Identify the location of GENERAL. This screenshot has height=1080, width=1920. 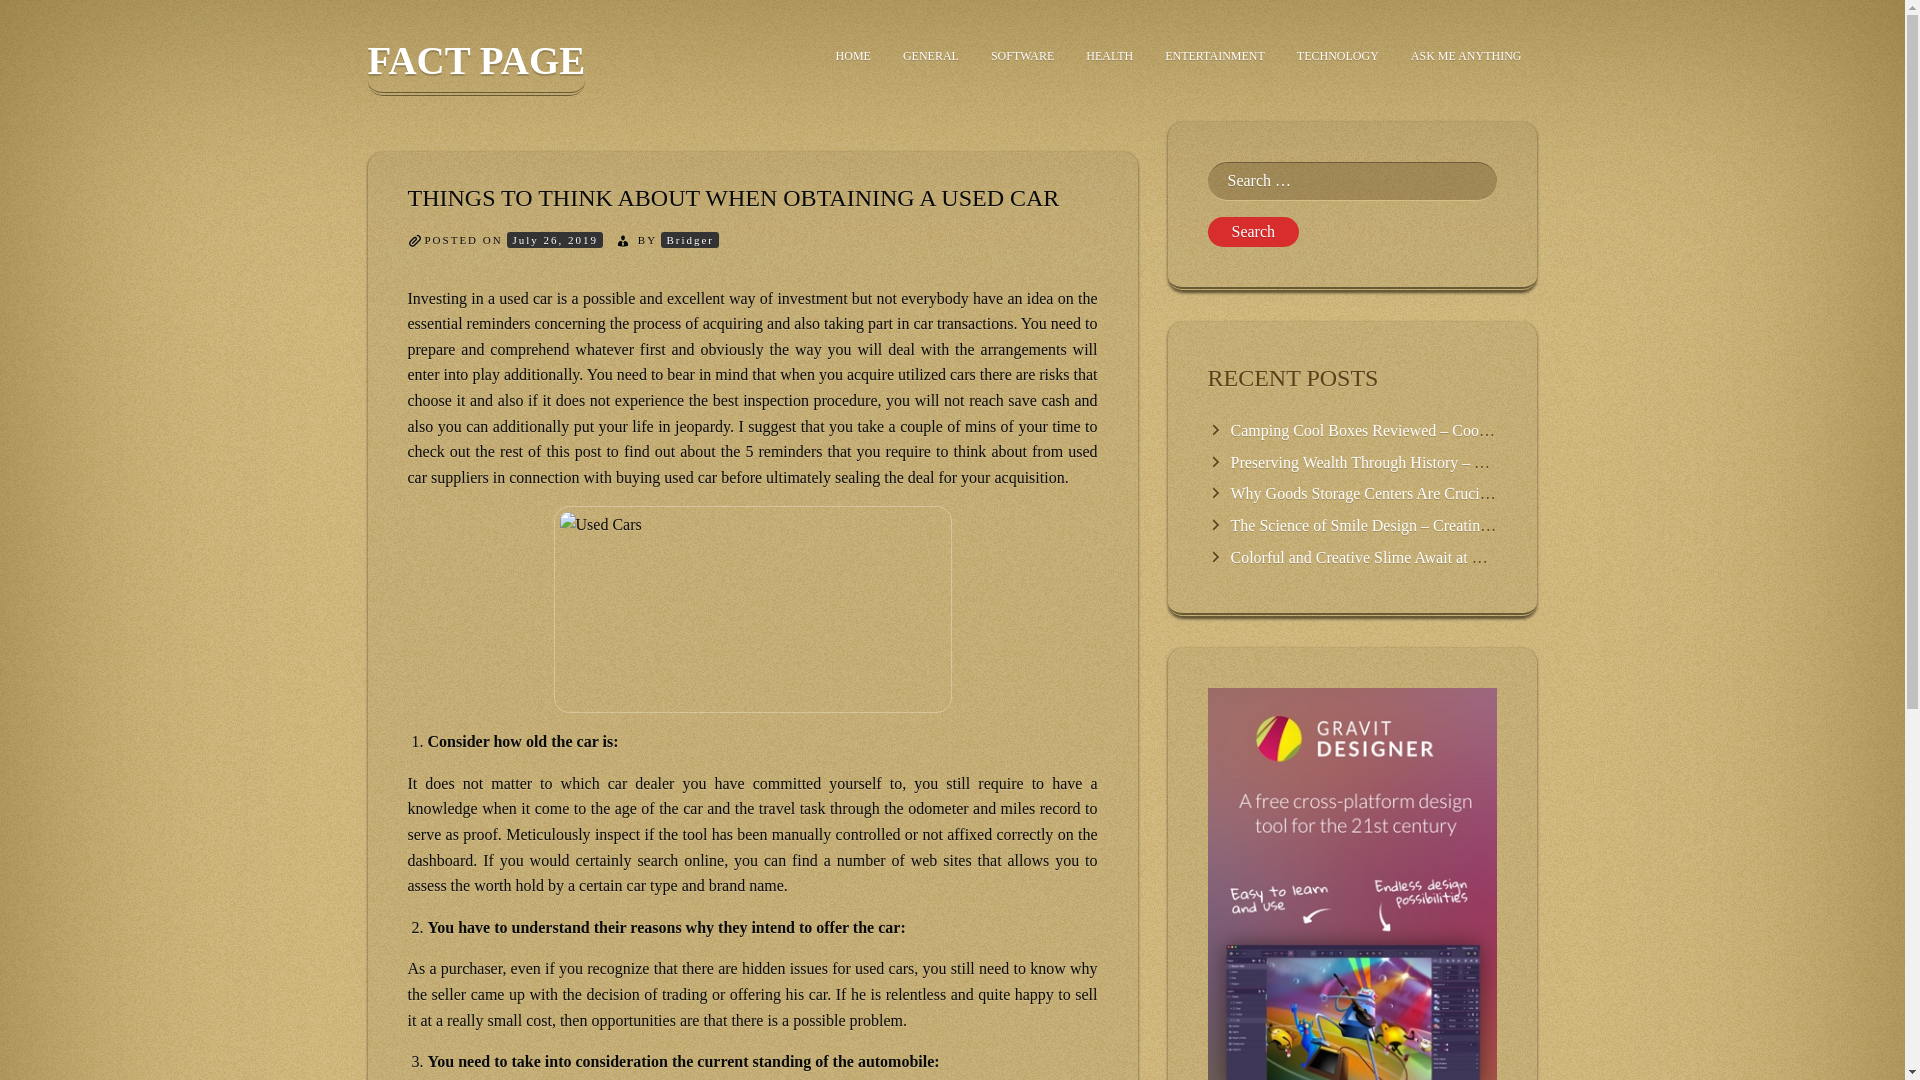
(931, 56).